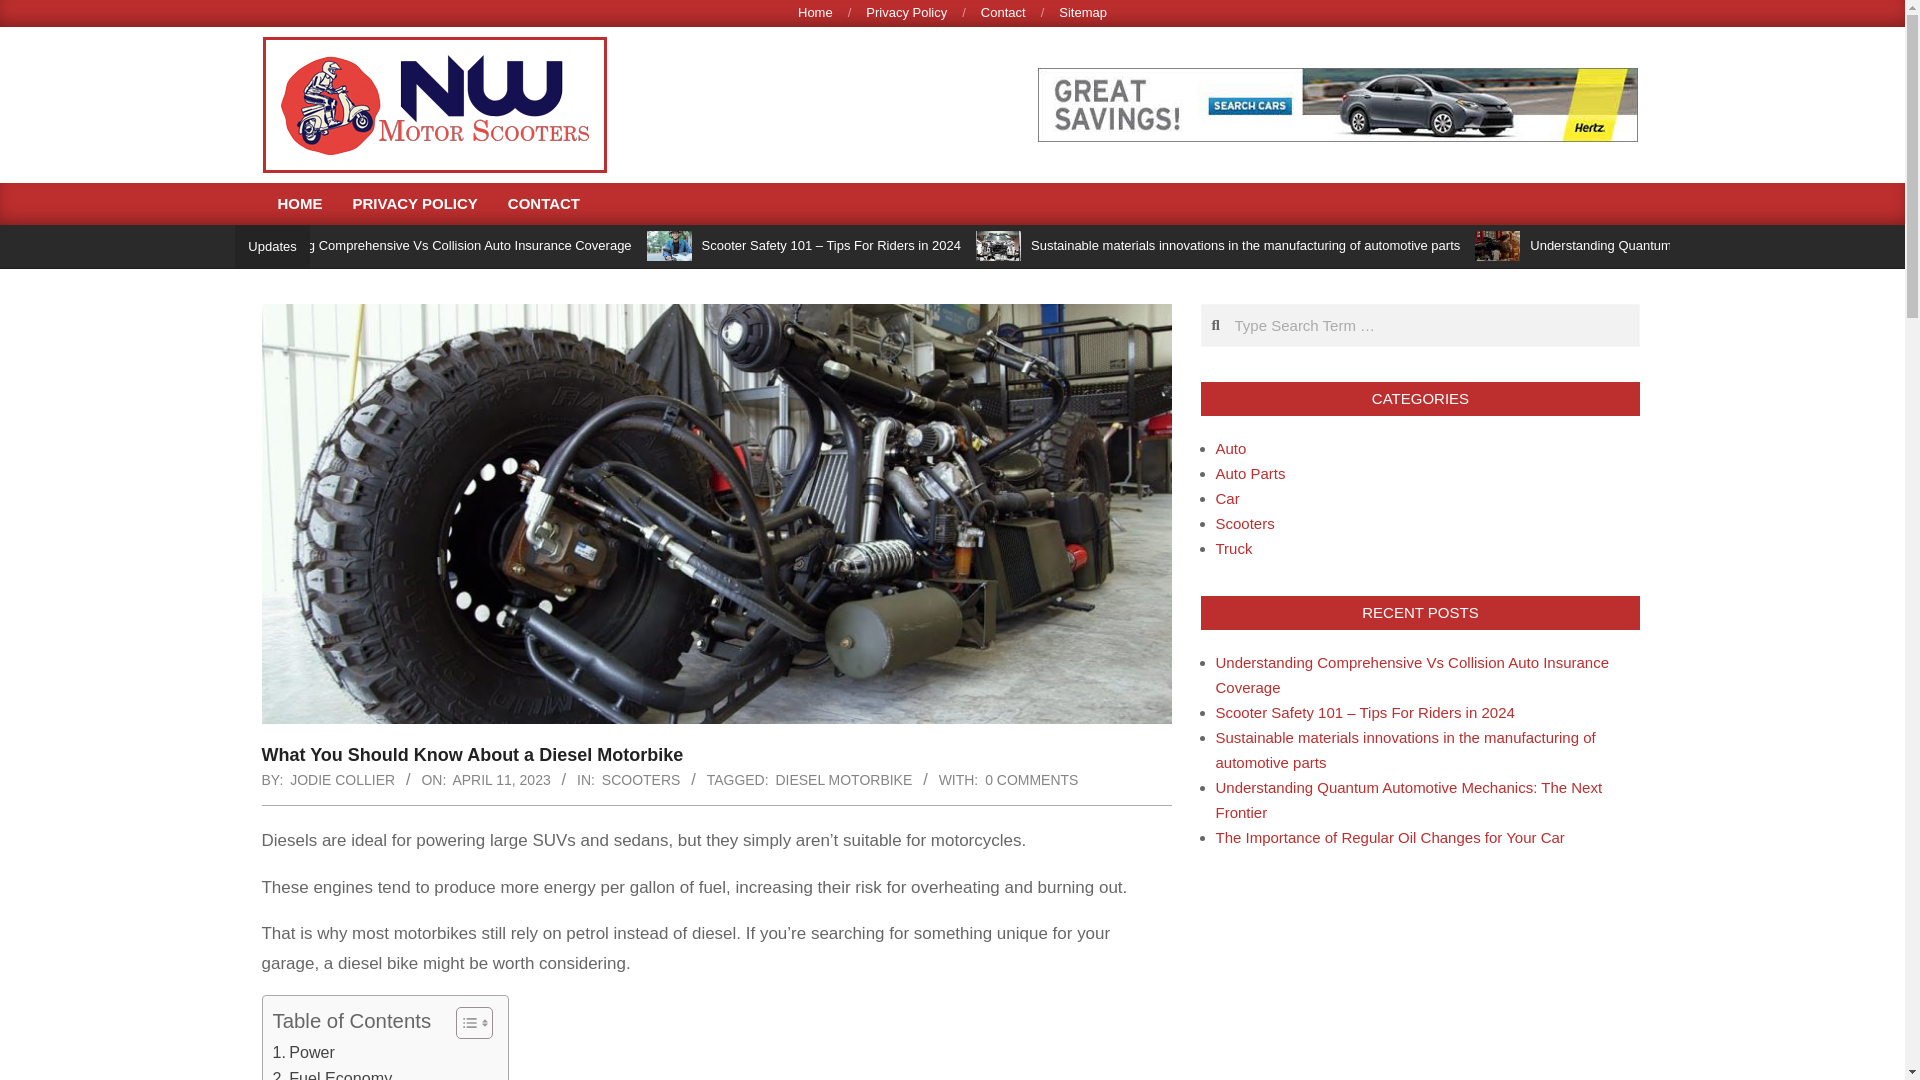 Image resolution: width=1920 pixels, height=1080 pixels. I want to click on Posts by Jodie Collier, so click(342, 780).